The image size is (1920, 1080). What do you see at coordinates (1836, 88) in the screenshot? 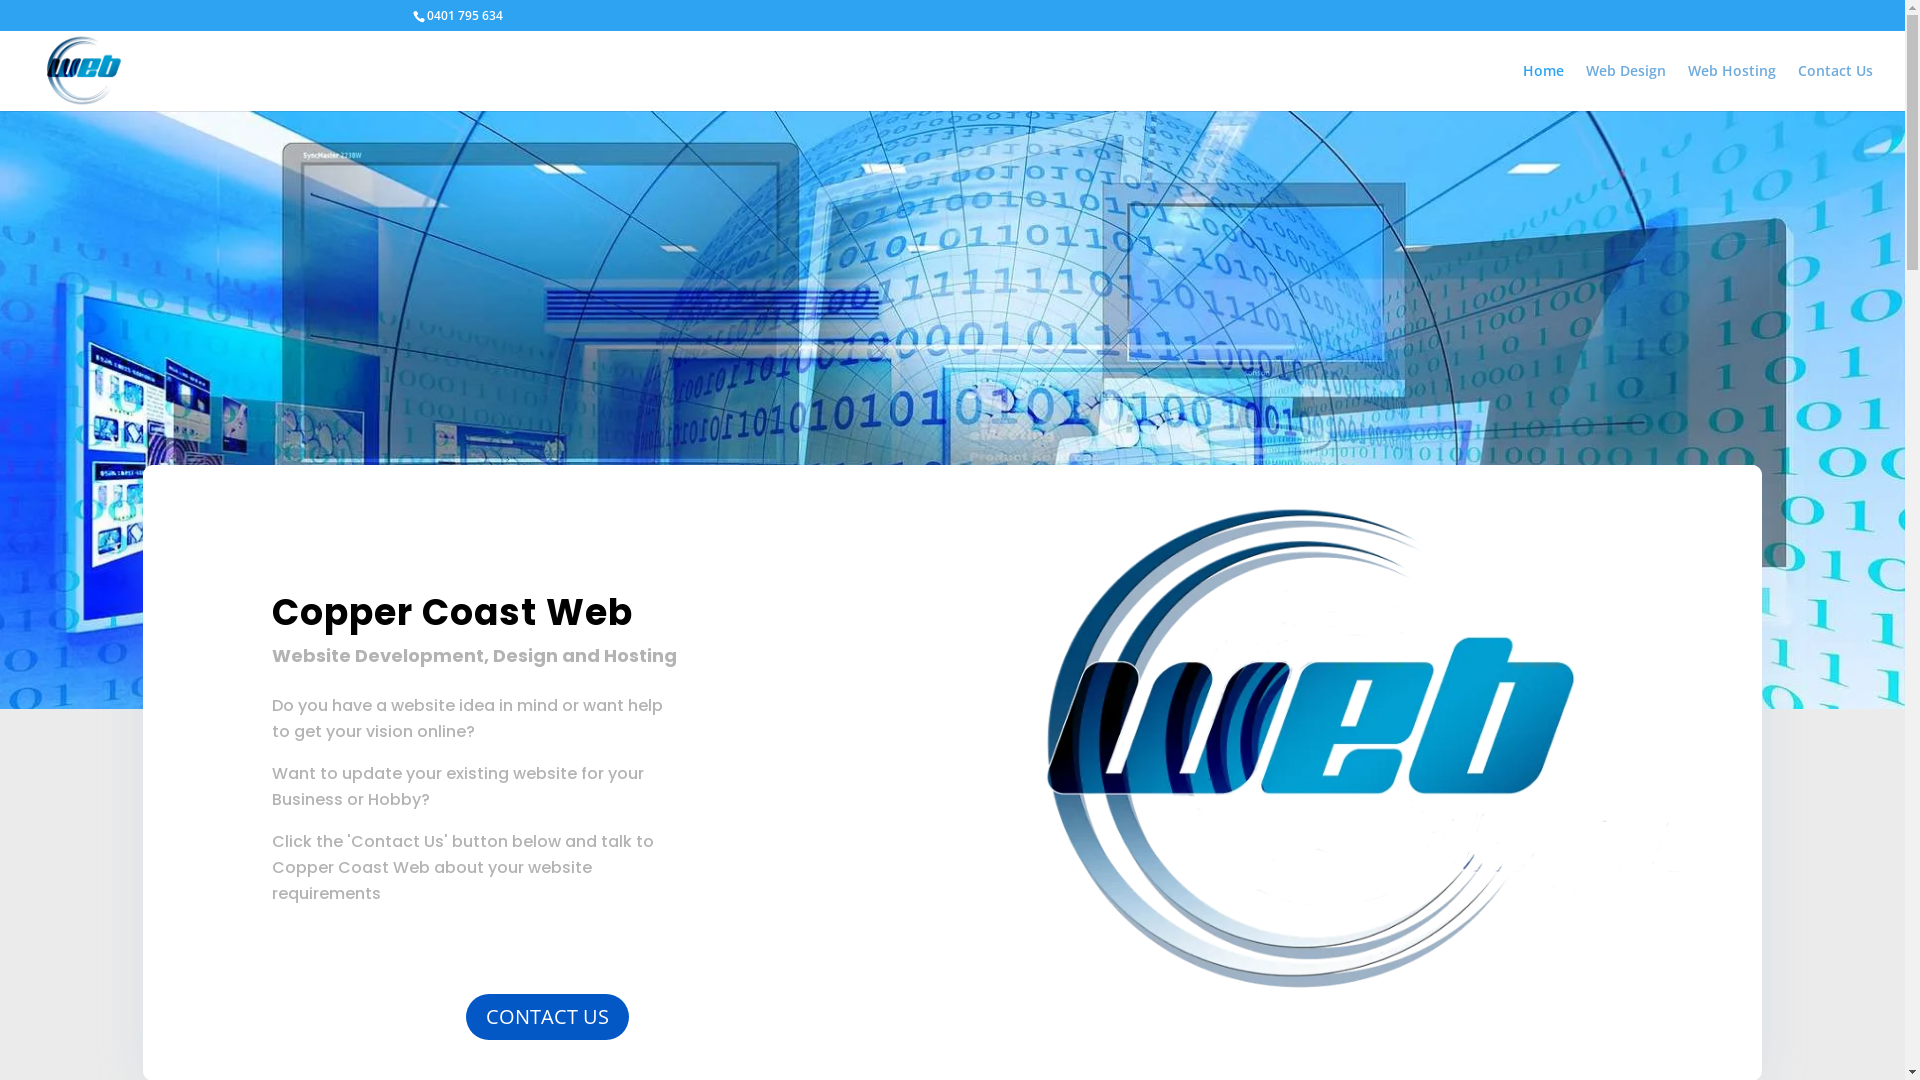
I see `Contact Us` at bounding box center [1836, 88].